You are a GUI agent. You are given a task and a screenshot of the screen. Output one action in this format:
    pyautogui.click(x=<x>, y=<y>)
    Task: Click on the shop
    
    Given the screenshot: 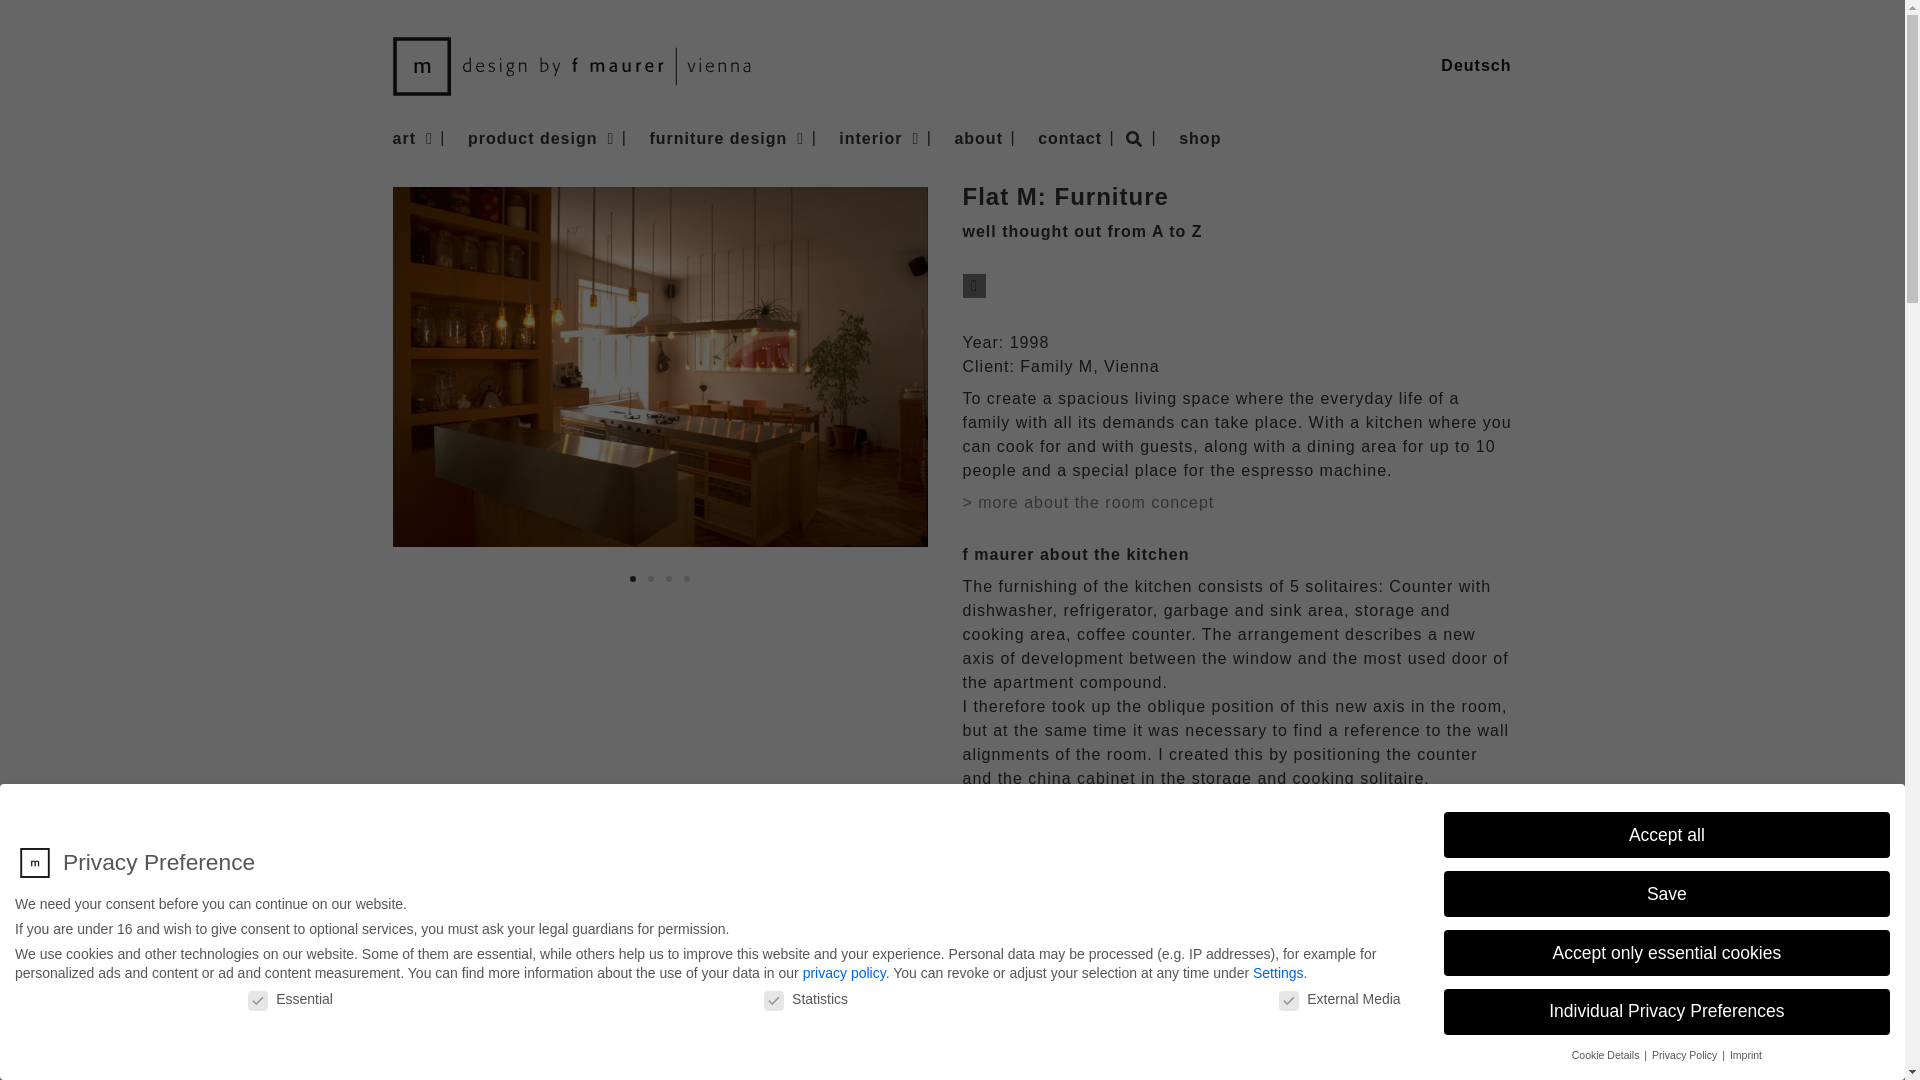 What is the action you would take?
    pyautogui.click(x=1200, y=138)
    